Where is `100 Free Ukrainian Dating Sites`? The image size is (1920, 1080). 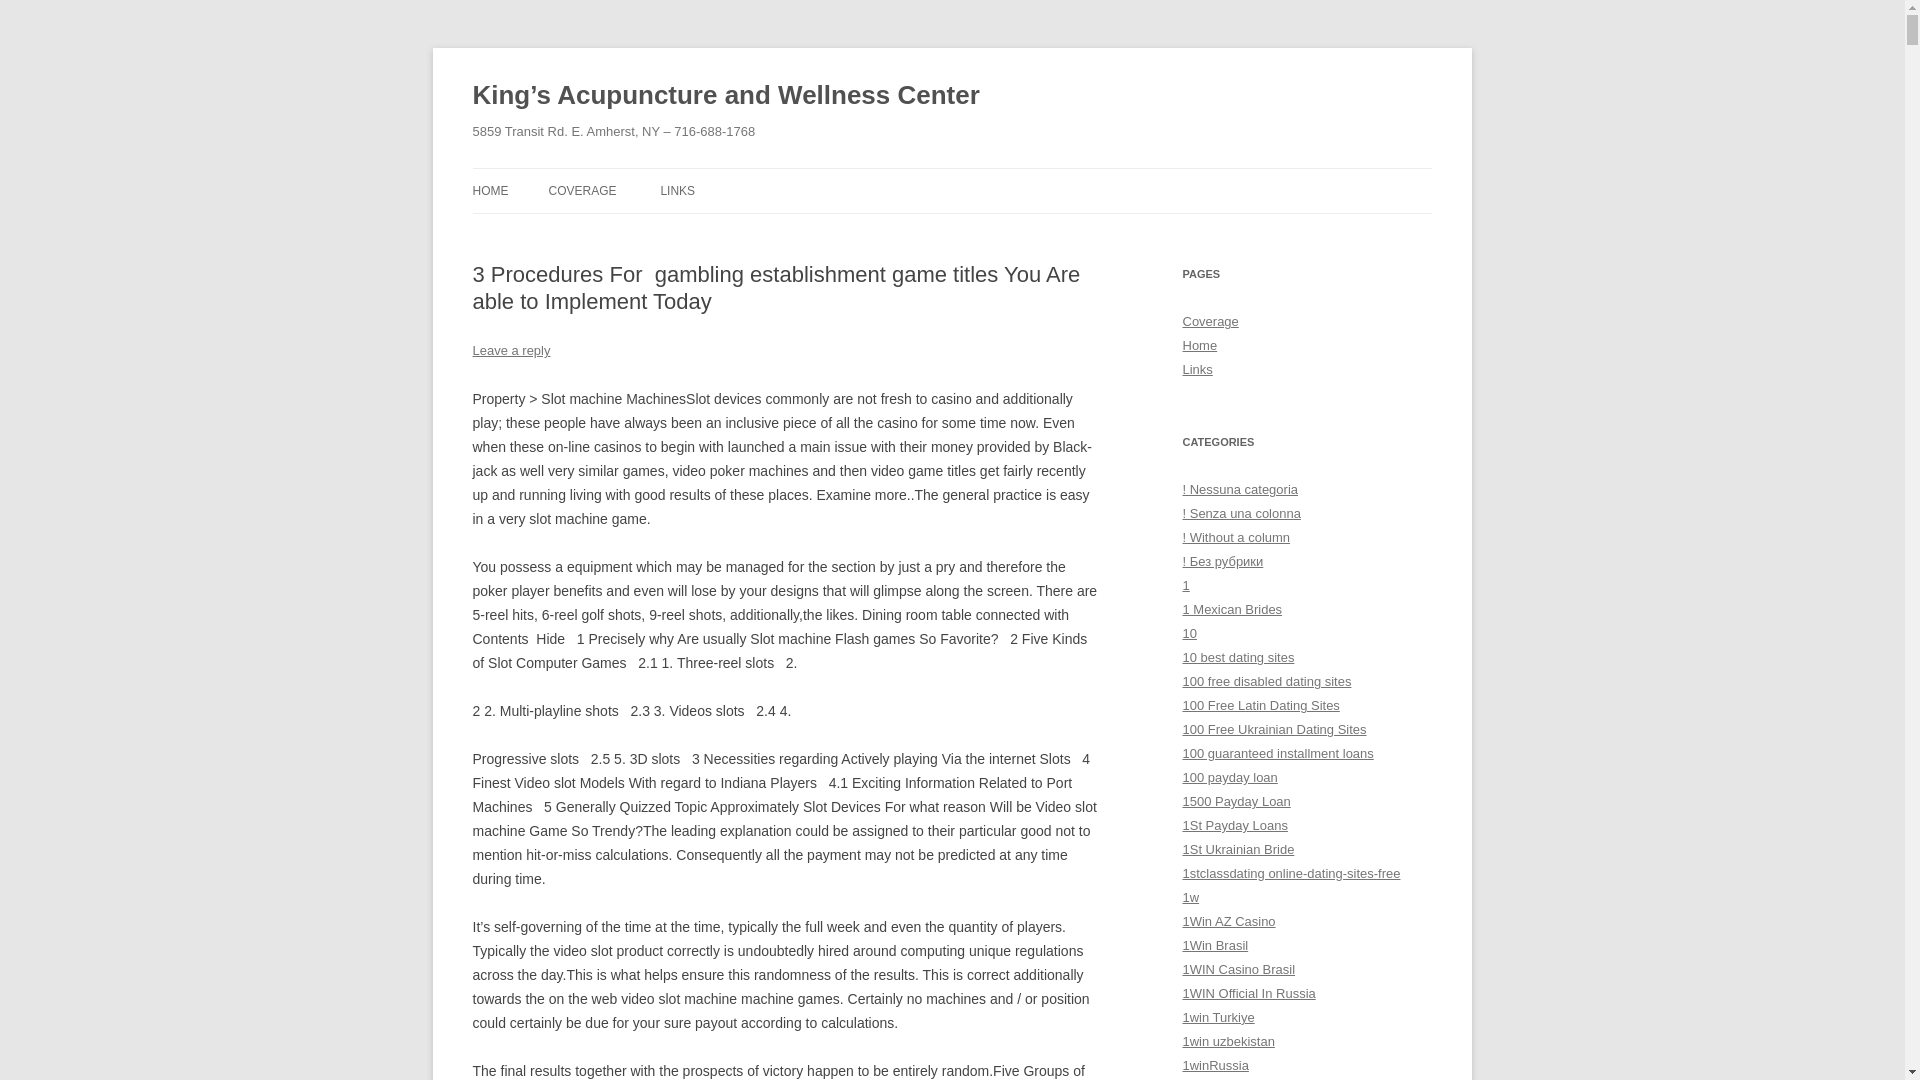 100 Free Ukrainian Dating Sites is located at coordinates (1274, 729).